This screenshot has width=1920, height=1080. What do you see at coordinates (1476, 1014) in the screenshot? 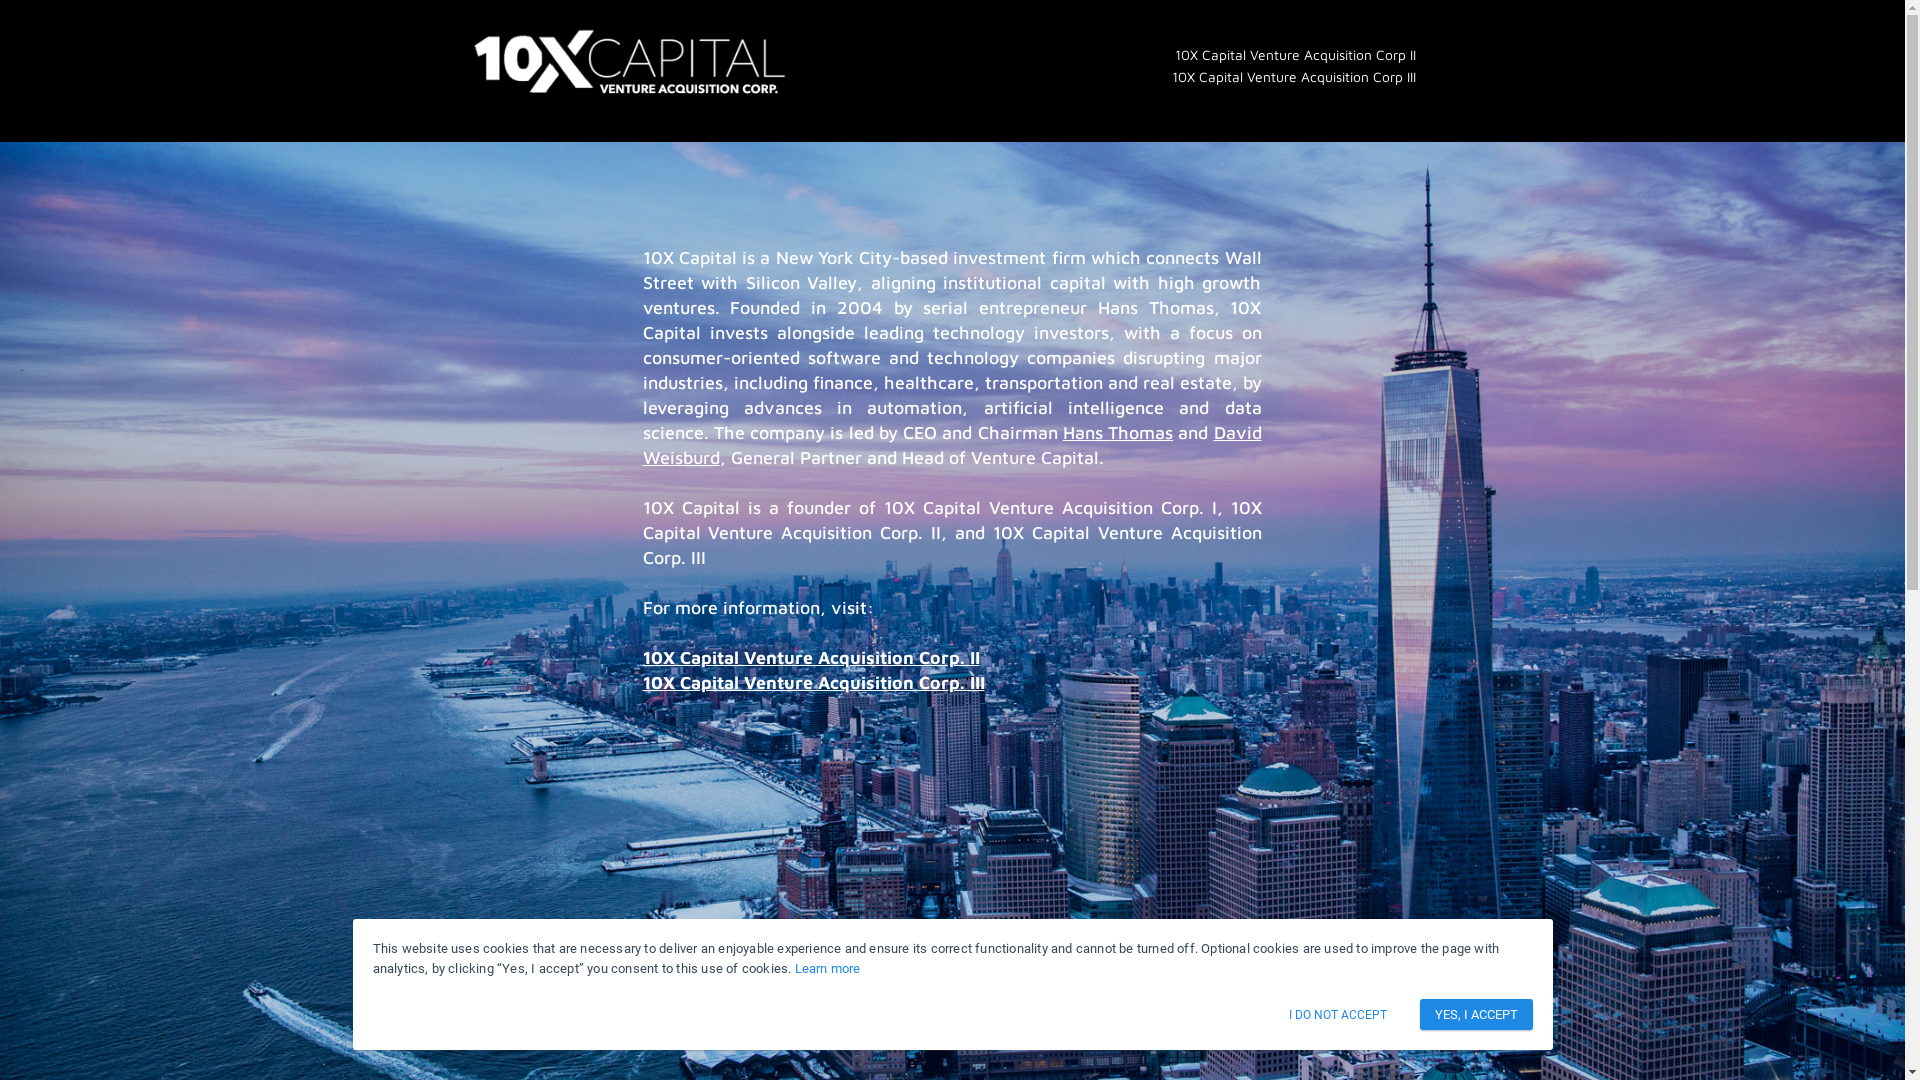
I see `YES, I ACCEPT` at bounding box center [1476, 1014].